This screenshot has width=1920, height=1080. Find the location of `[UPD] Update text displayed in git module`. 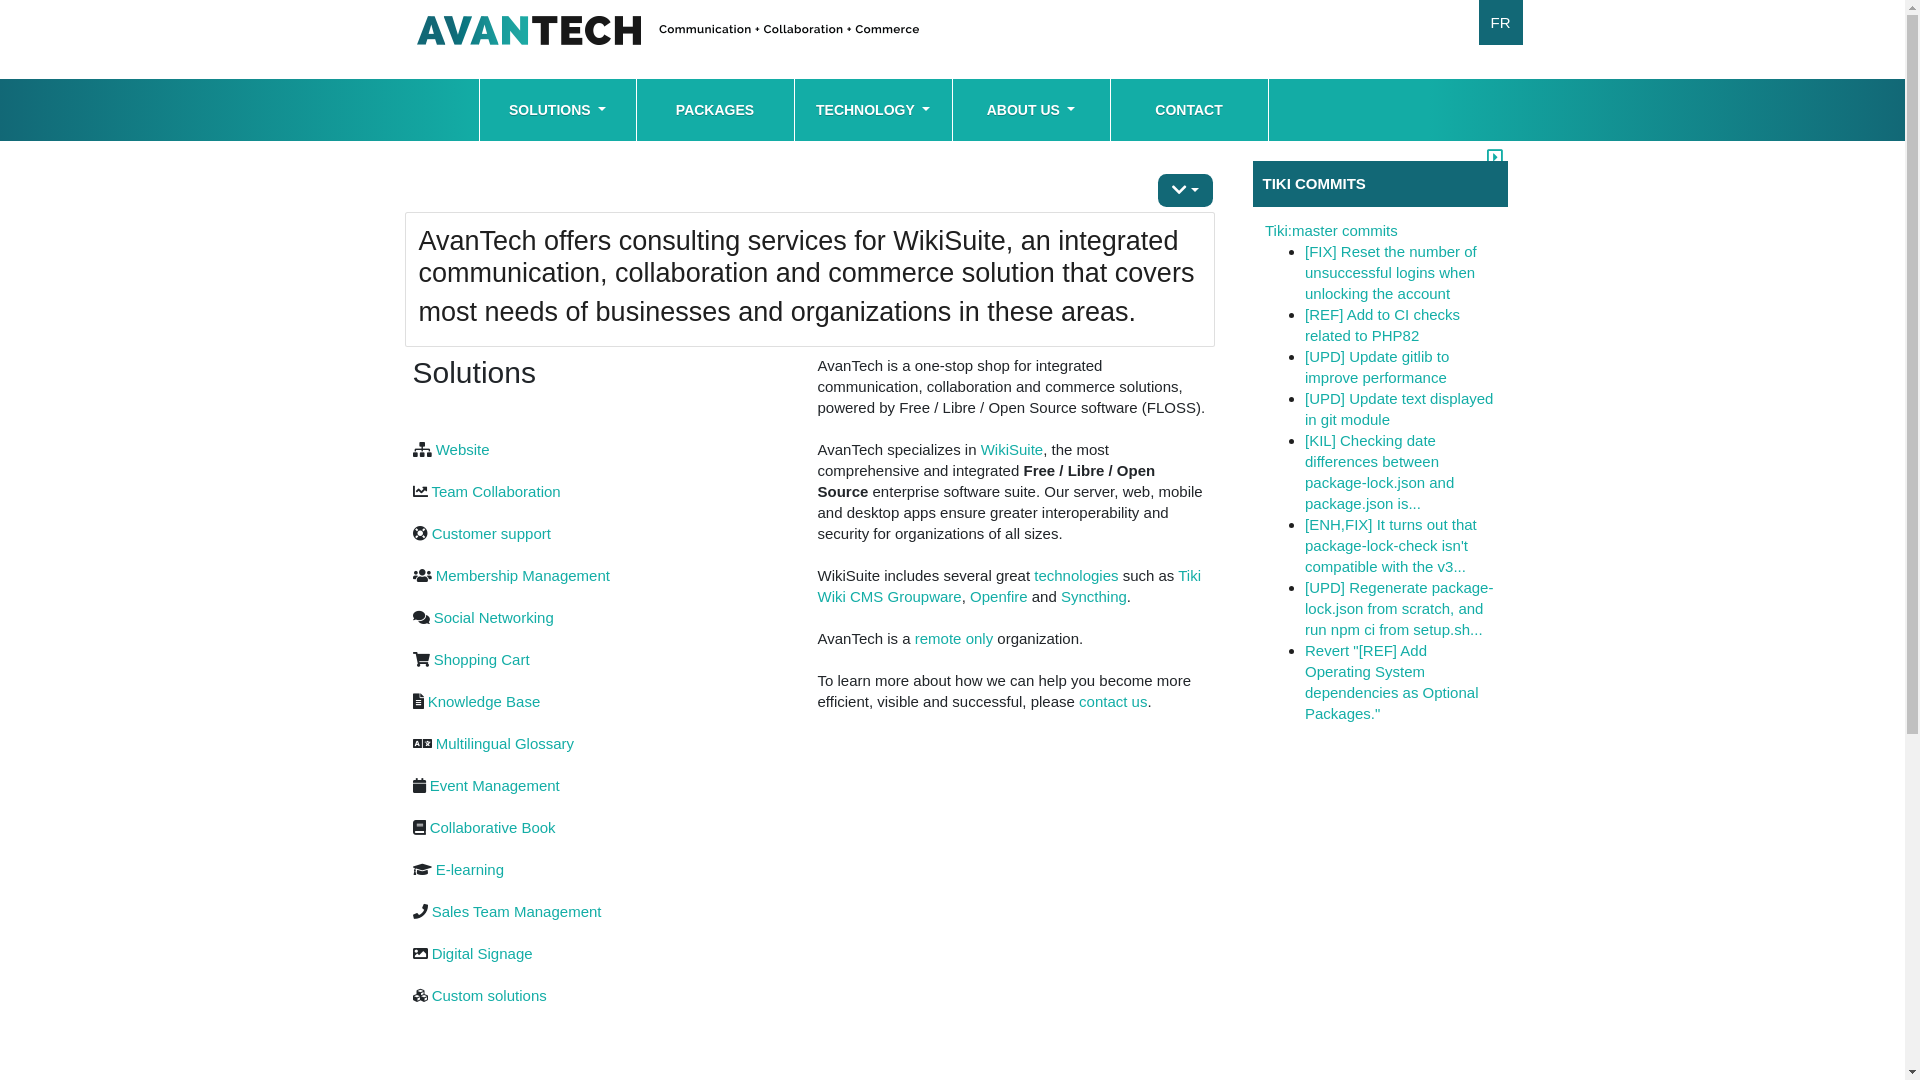

[UPD] Update text displayed in git module is located at coordinates (1399, 409).